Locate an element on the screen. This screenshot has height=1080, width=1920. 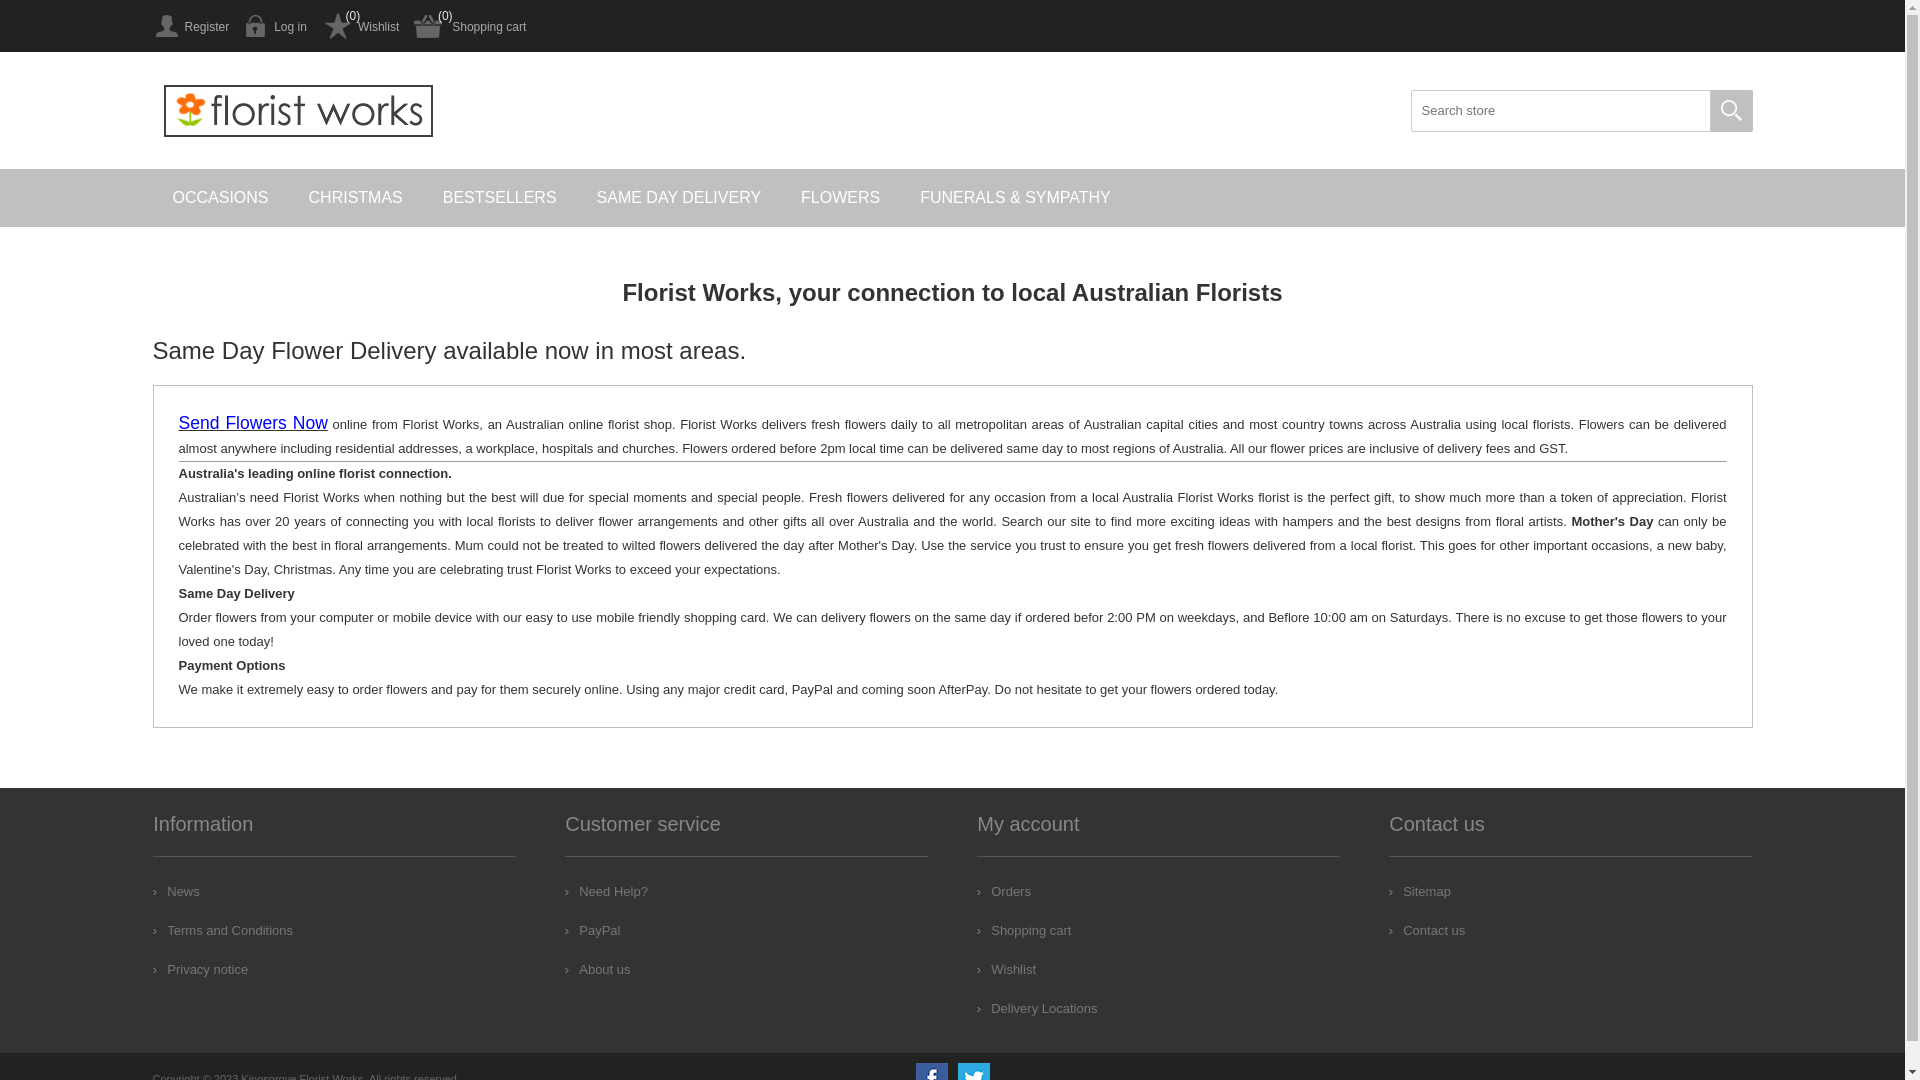
Orders is located at coordinates (1004, 891).